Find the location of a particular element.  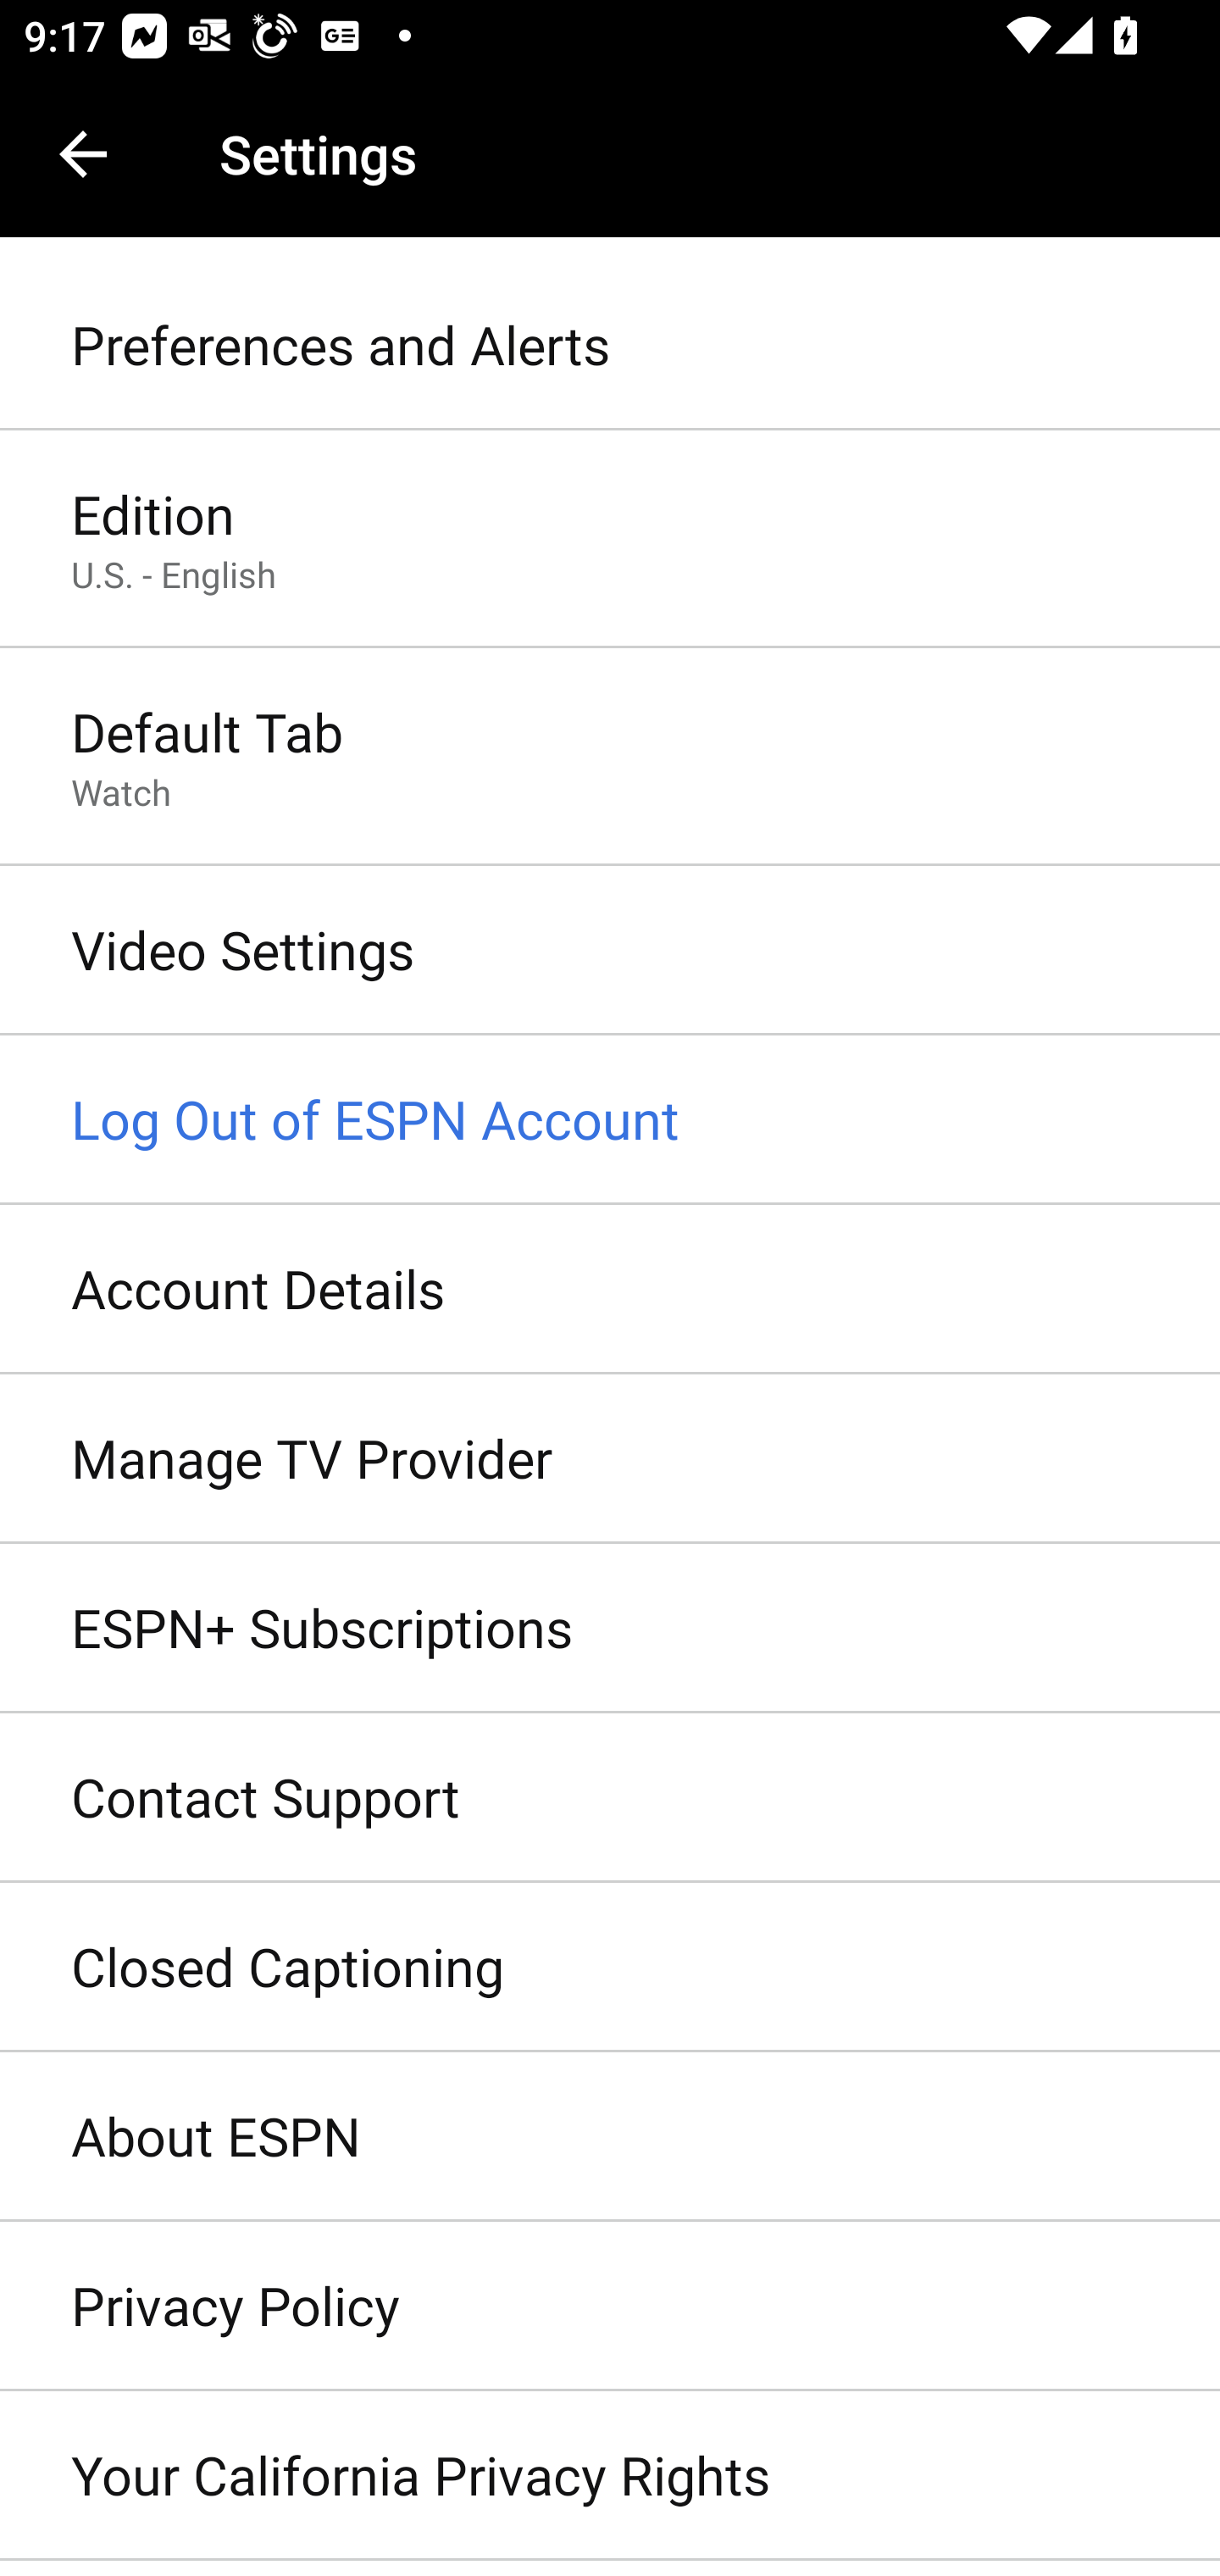

Log Out of ESPN Account is located at coordinates (610, 1120).